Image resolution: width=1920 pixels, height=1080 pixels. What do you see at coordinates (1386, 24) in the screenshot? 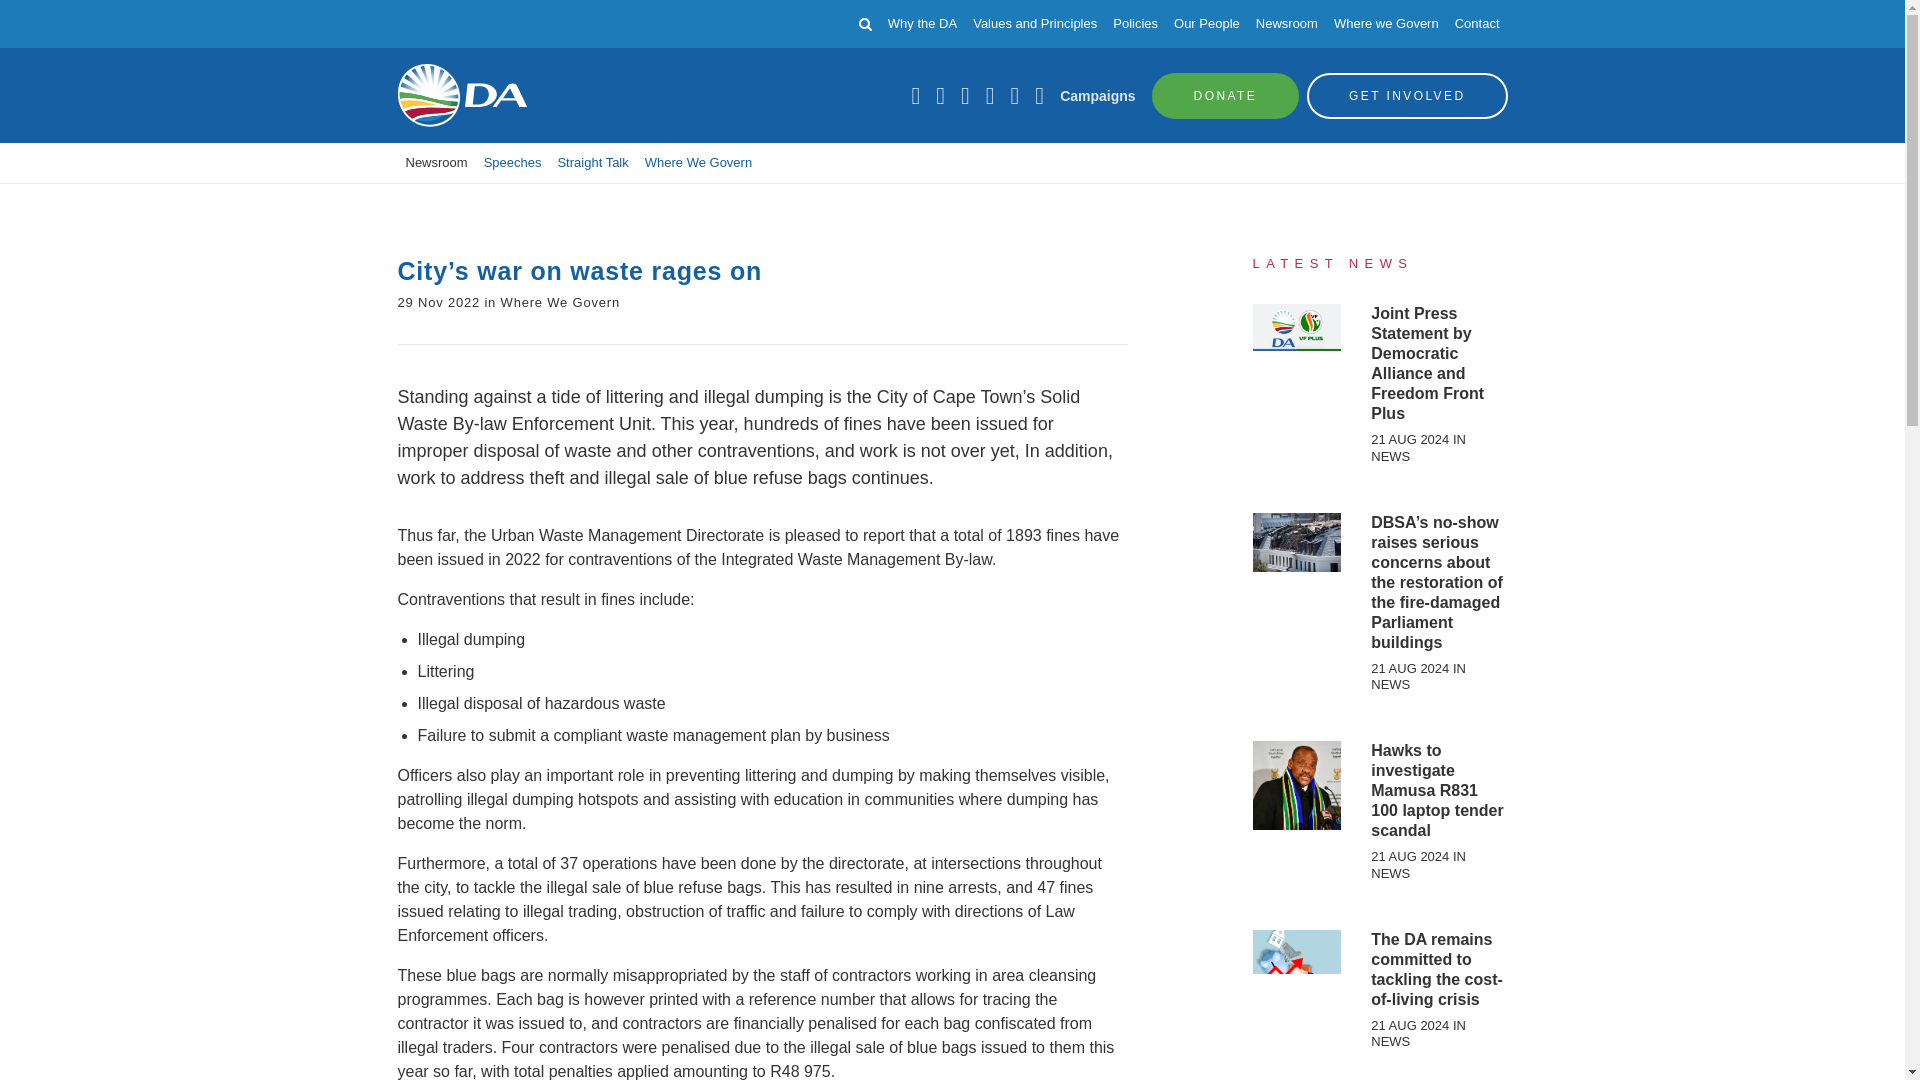
I see `Where we Govern` at bounding box center [1386, 24].